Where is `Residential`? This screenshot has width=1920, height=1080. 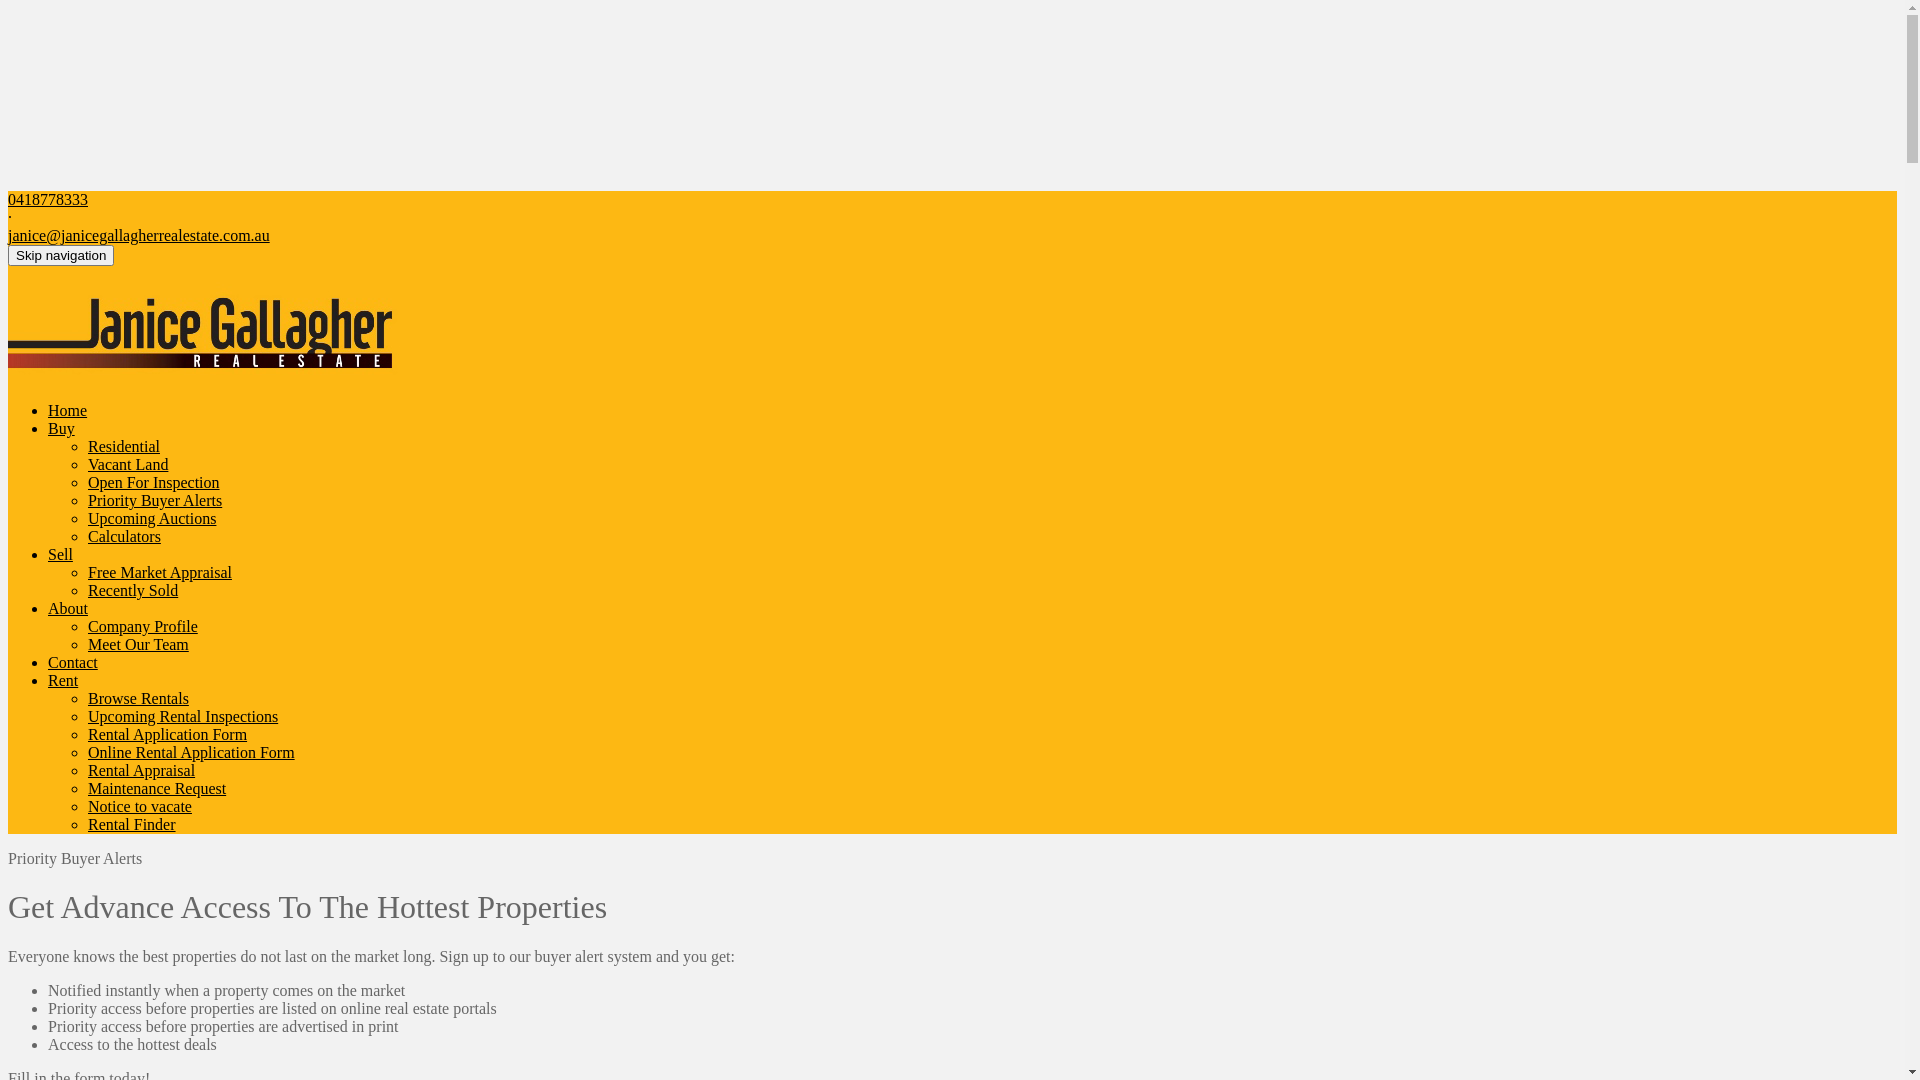 Residential is located at coordinates (124, 446).